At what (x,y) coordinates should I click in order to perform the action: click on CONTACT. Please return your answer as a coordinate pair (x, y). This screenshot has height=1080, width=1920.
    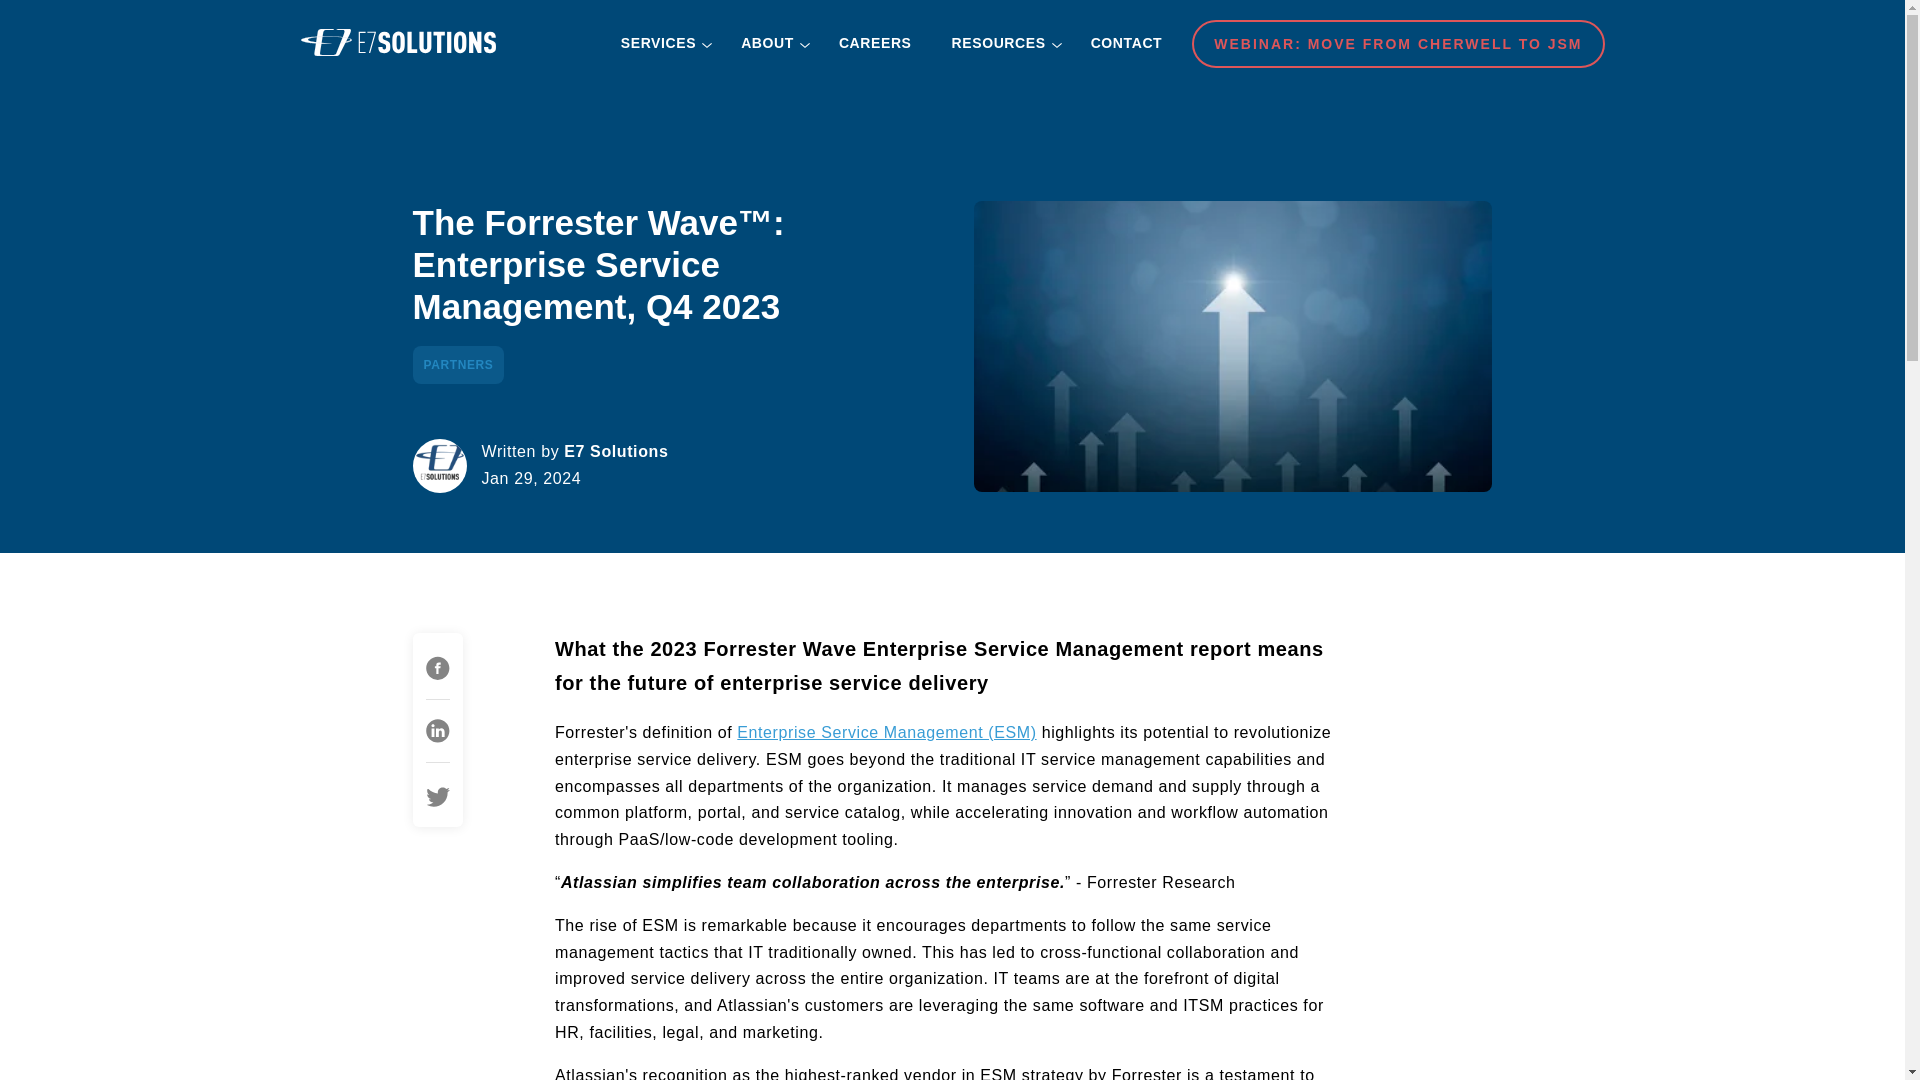
    Looking at the image, I should click on (1126, 42).